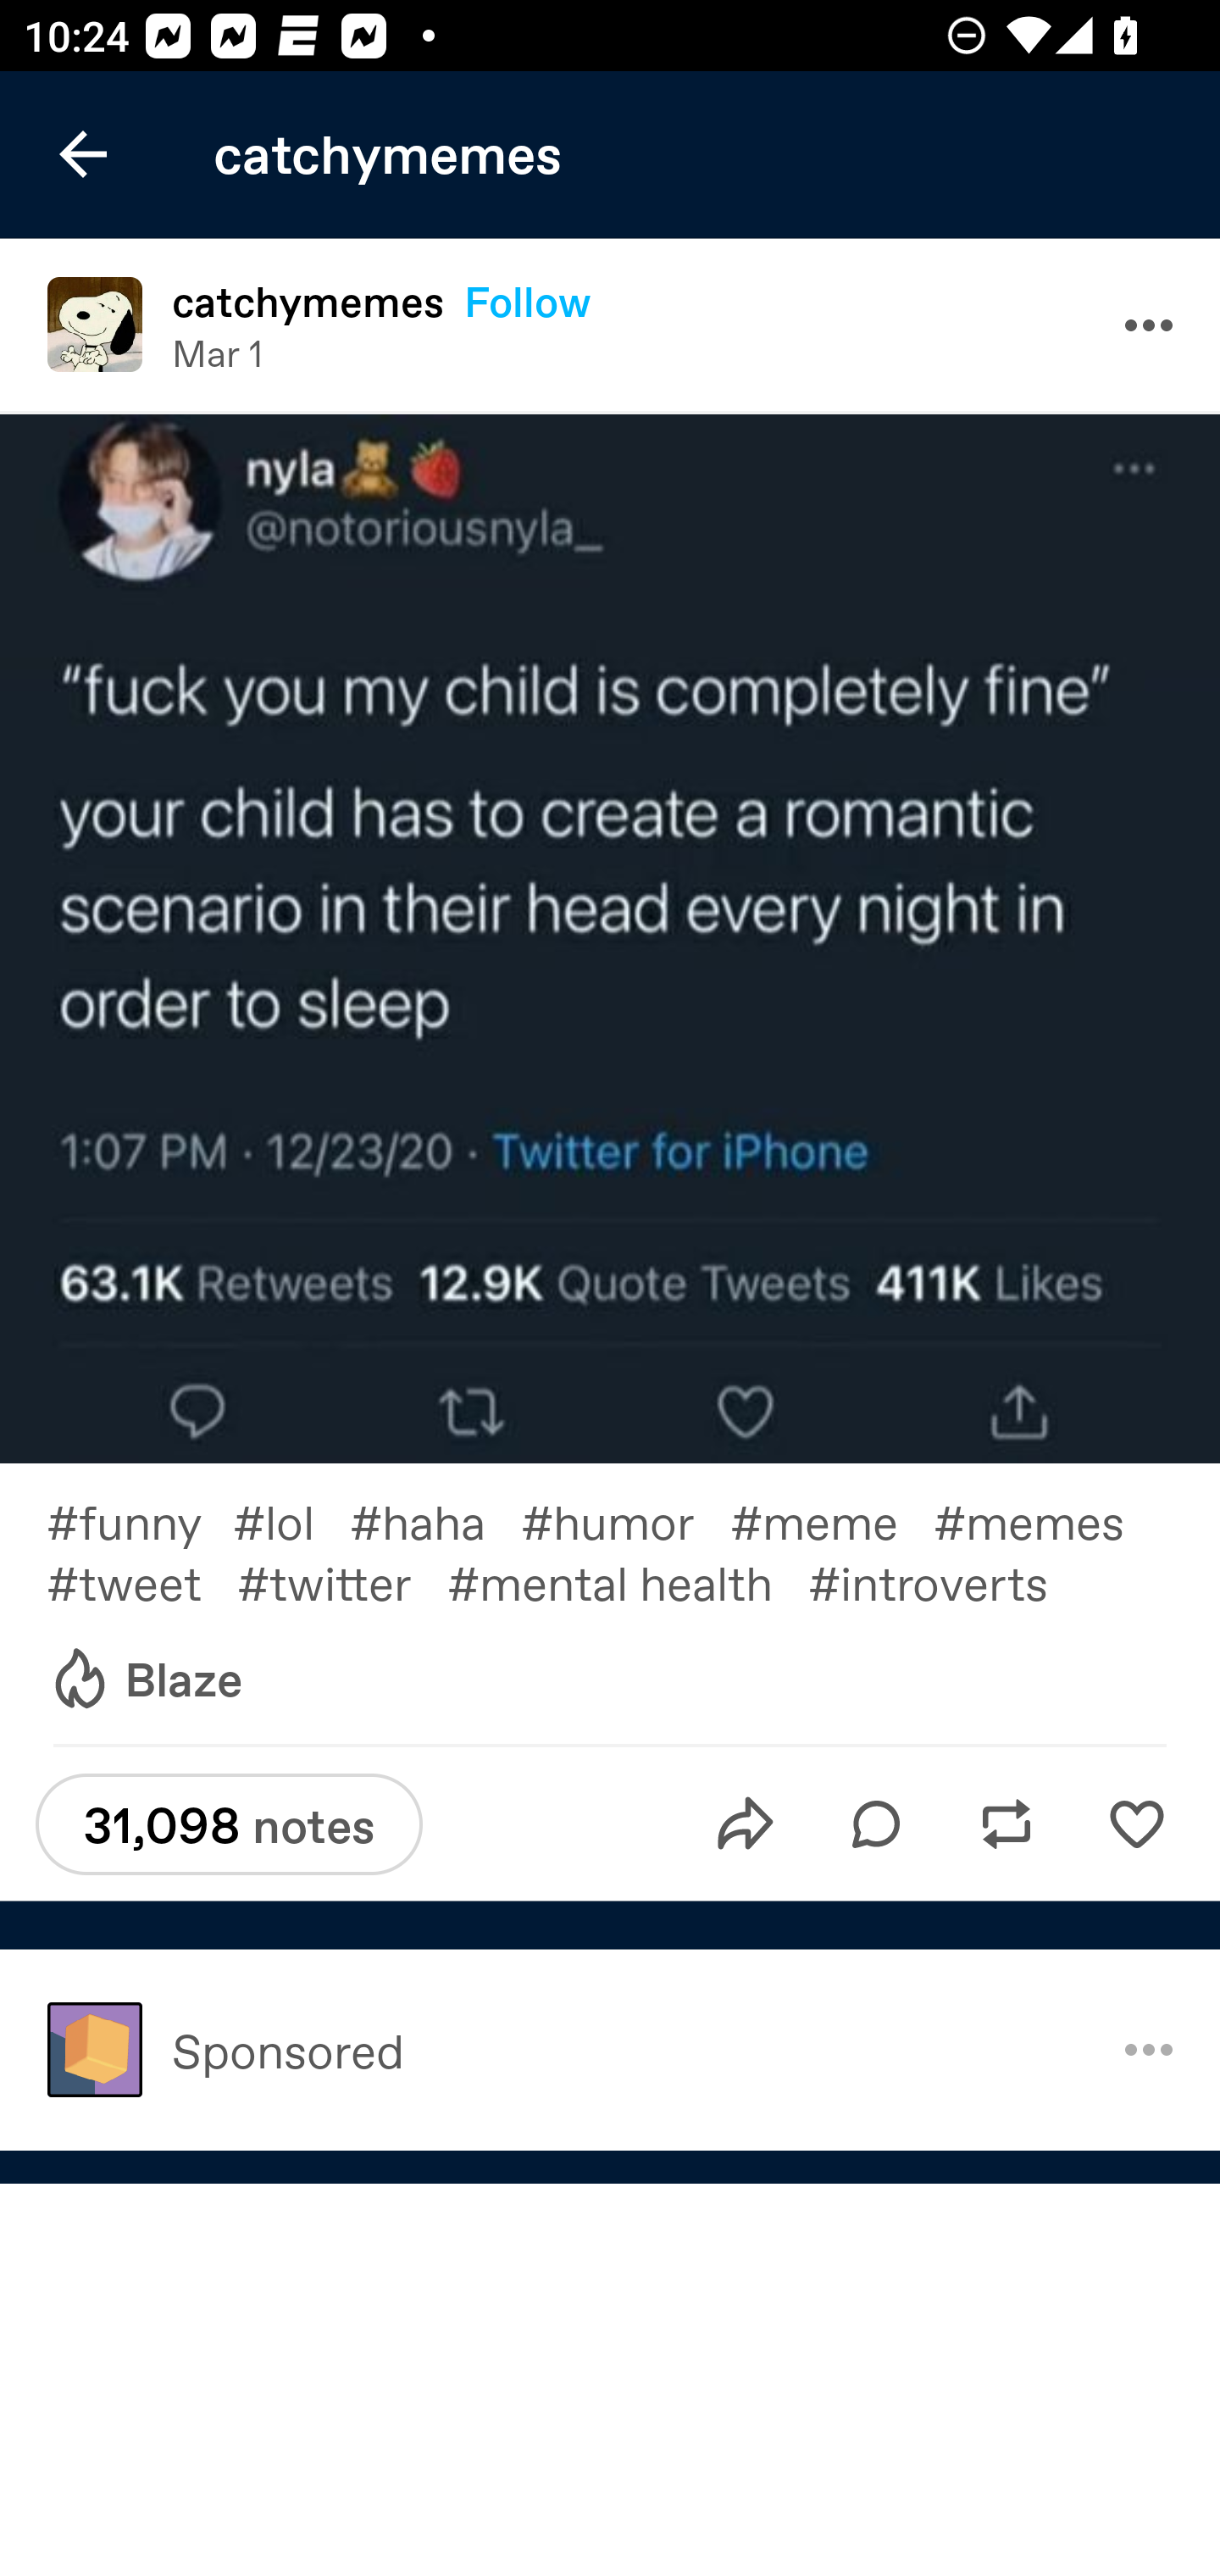  Describe the element at coordinates (528, 302) in the screenshot. I see `Follow` at that location.